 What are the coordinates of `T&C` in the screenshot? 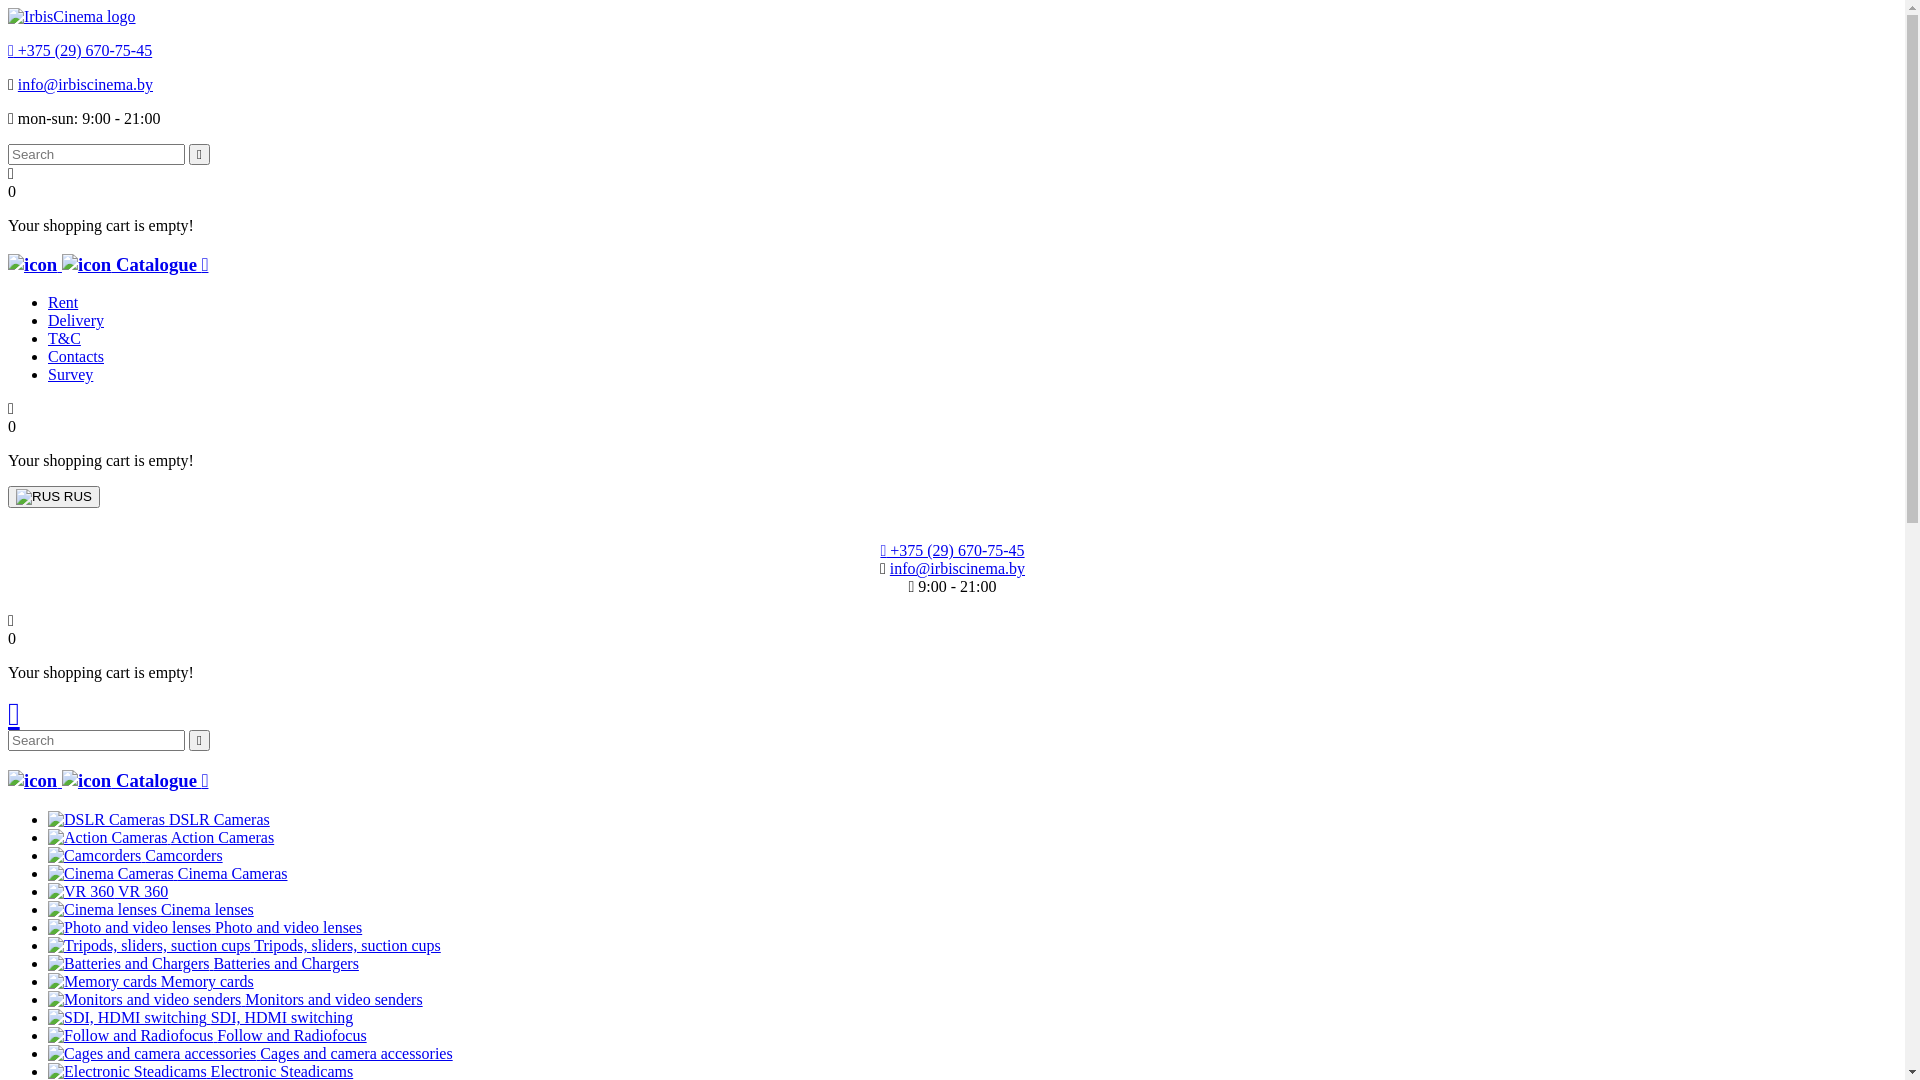 It's located at (64, 338).